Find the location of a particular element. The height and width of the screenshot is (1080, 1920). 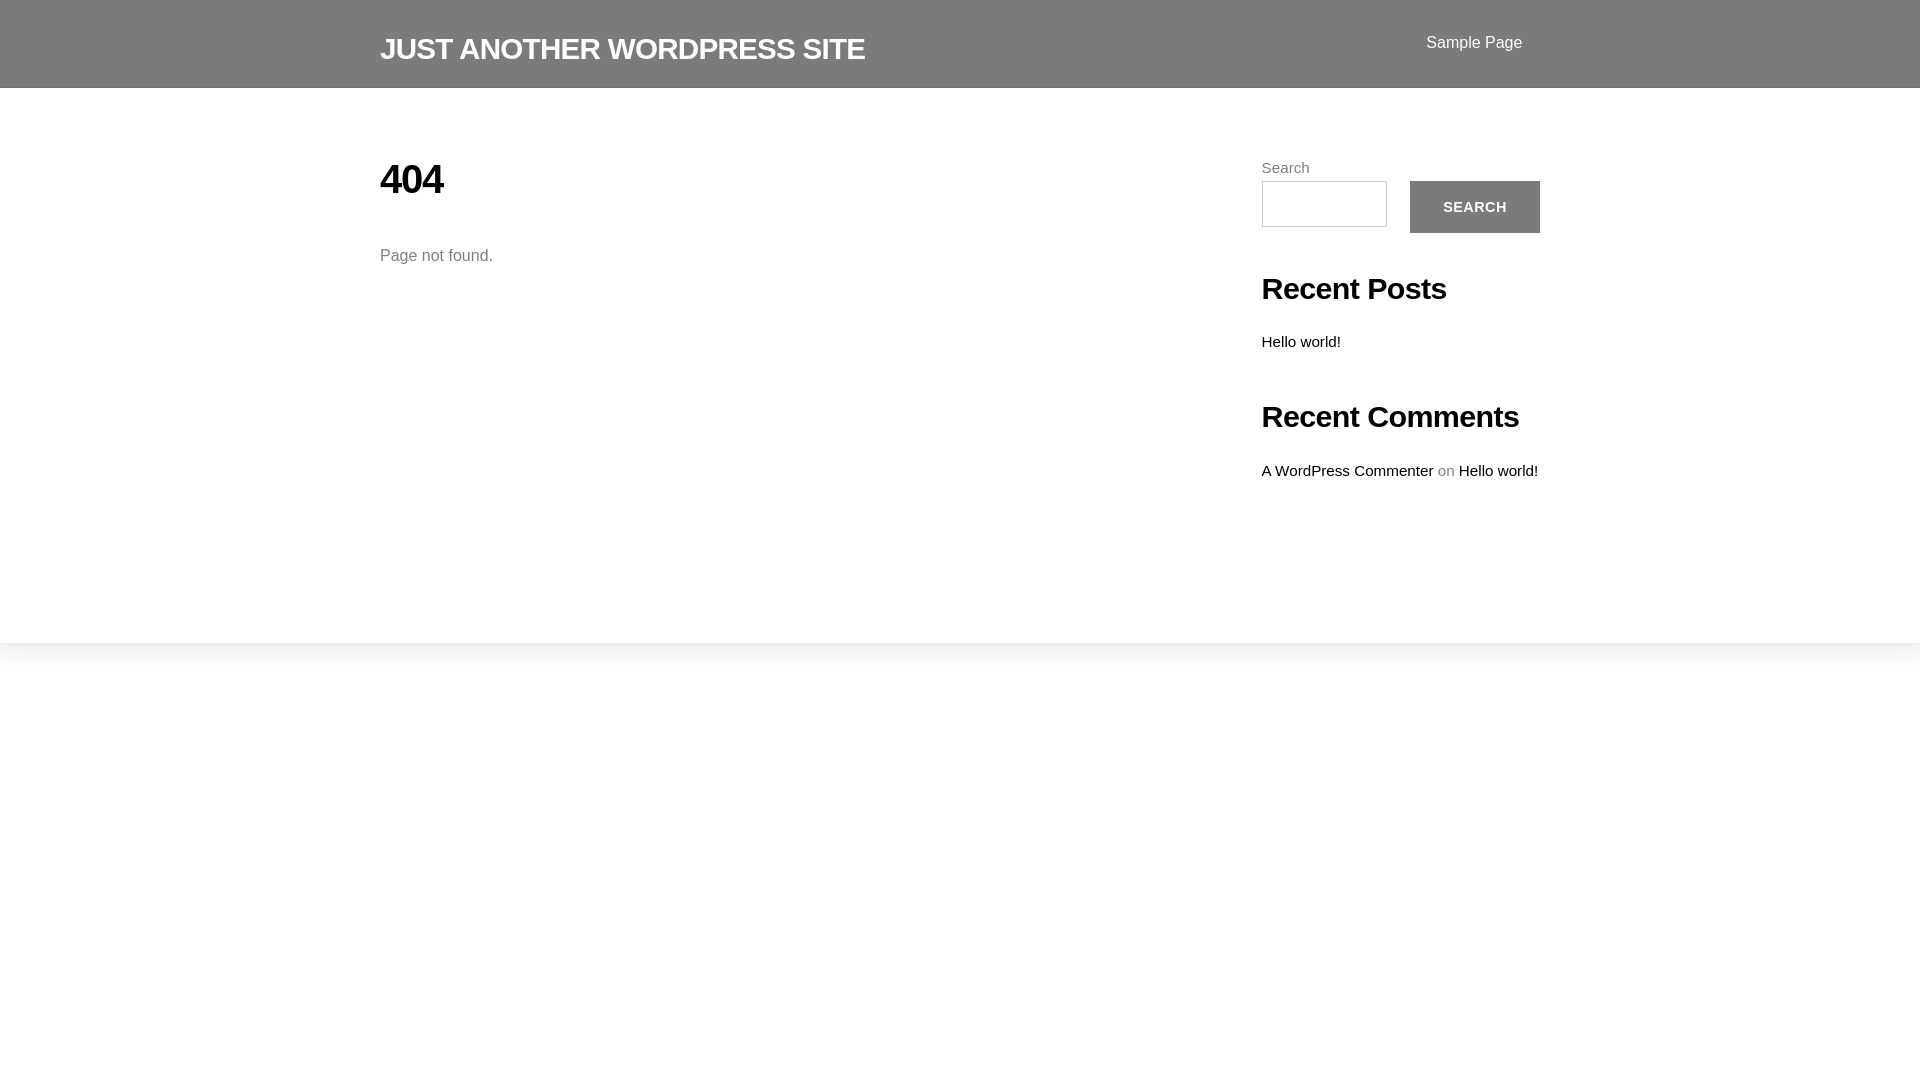

JUST ANOTHER WORDPRESS SITE is located at coordinates (622, 48).